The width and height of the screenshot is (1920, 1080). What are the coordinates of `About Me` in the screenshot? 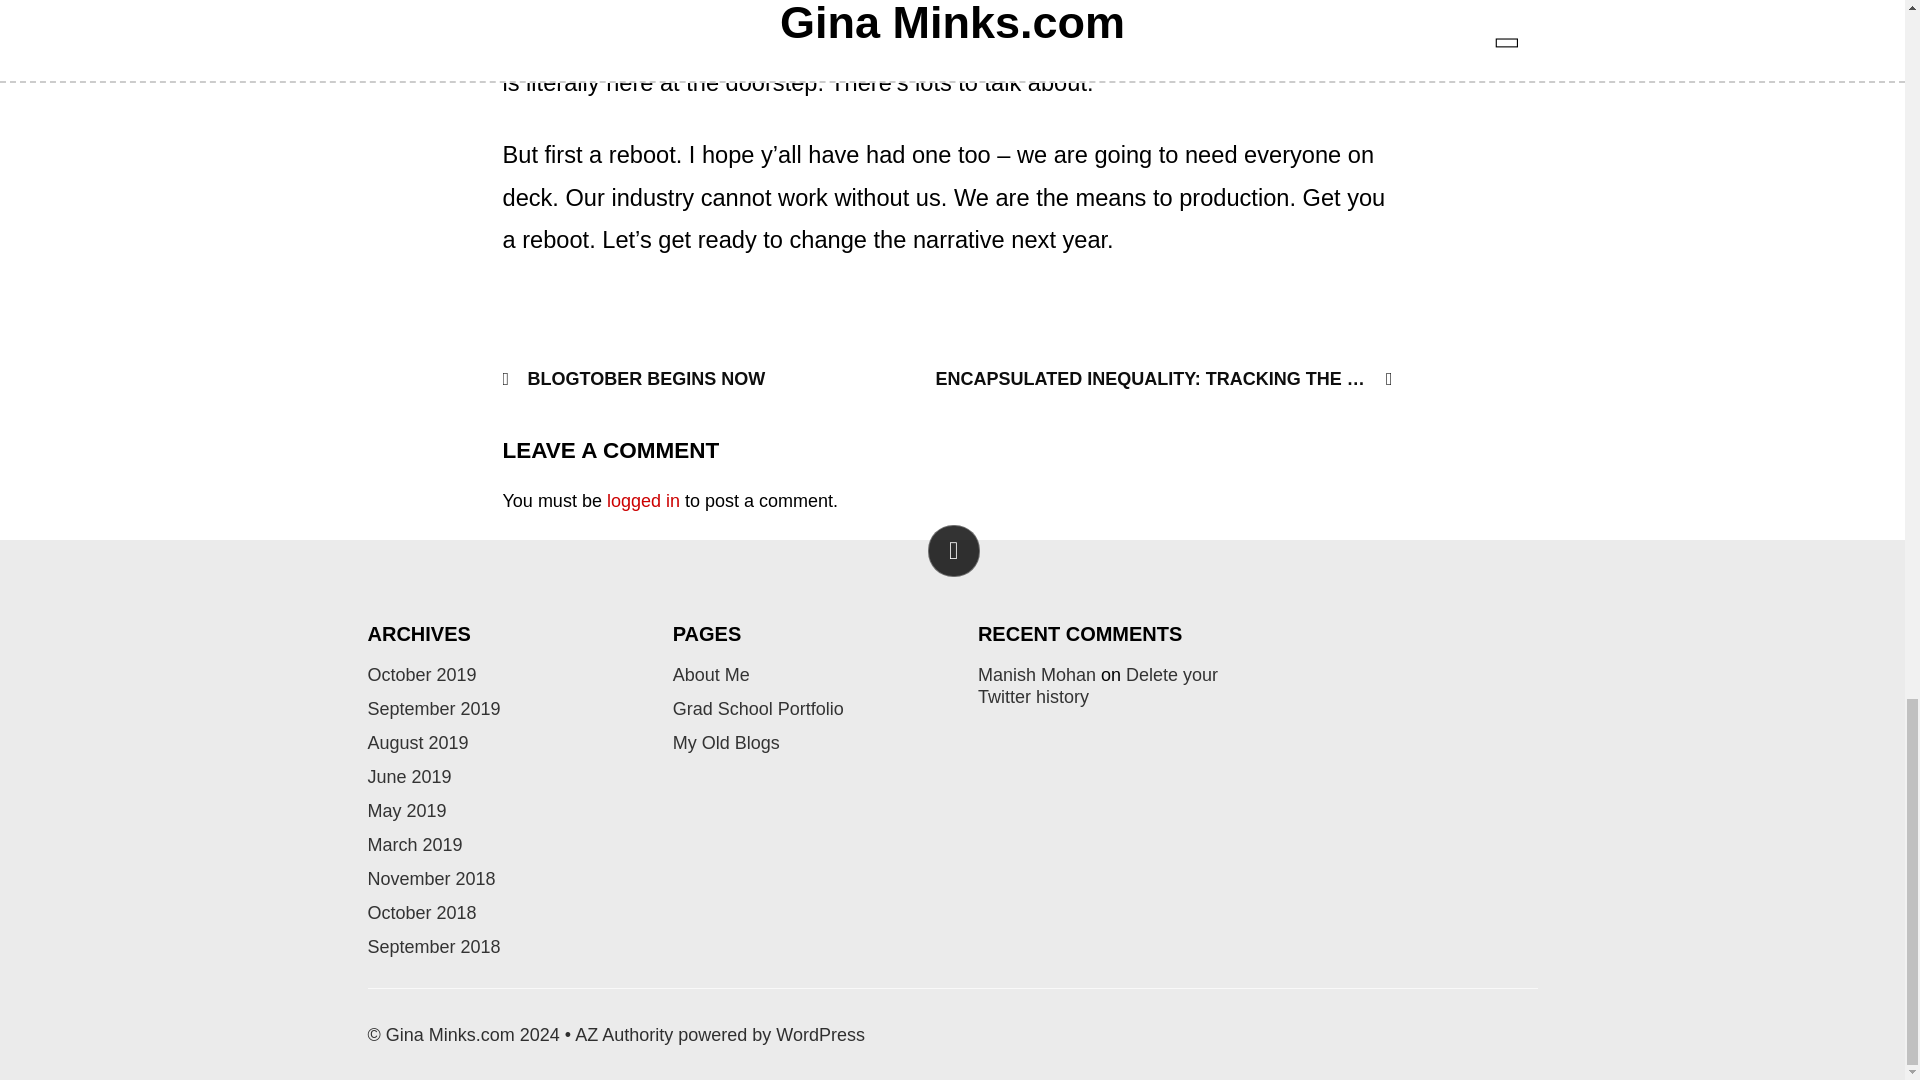 It's located at (712, 674).